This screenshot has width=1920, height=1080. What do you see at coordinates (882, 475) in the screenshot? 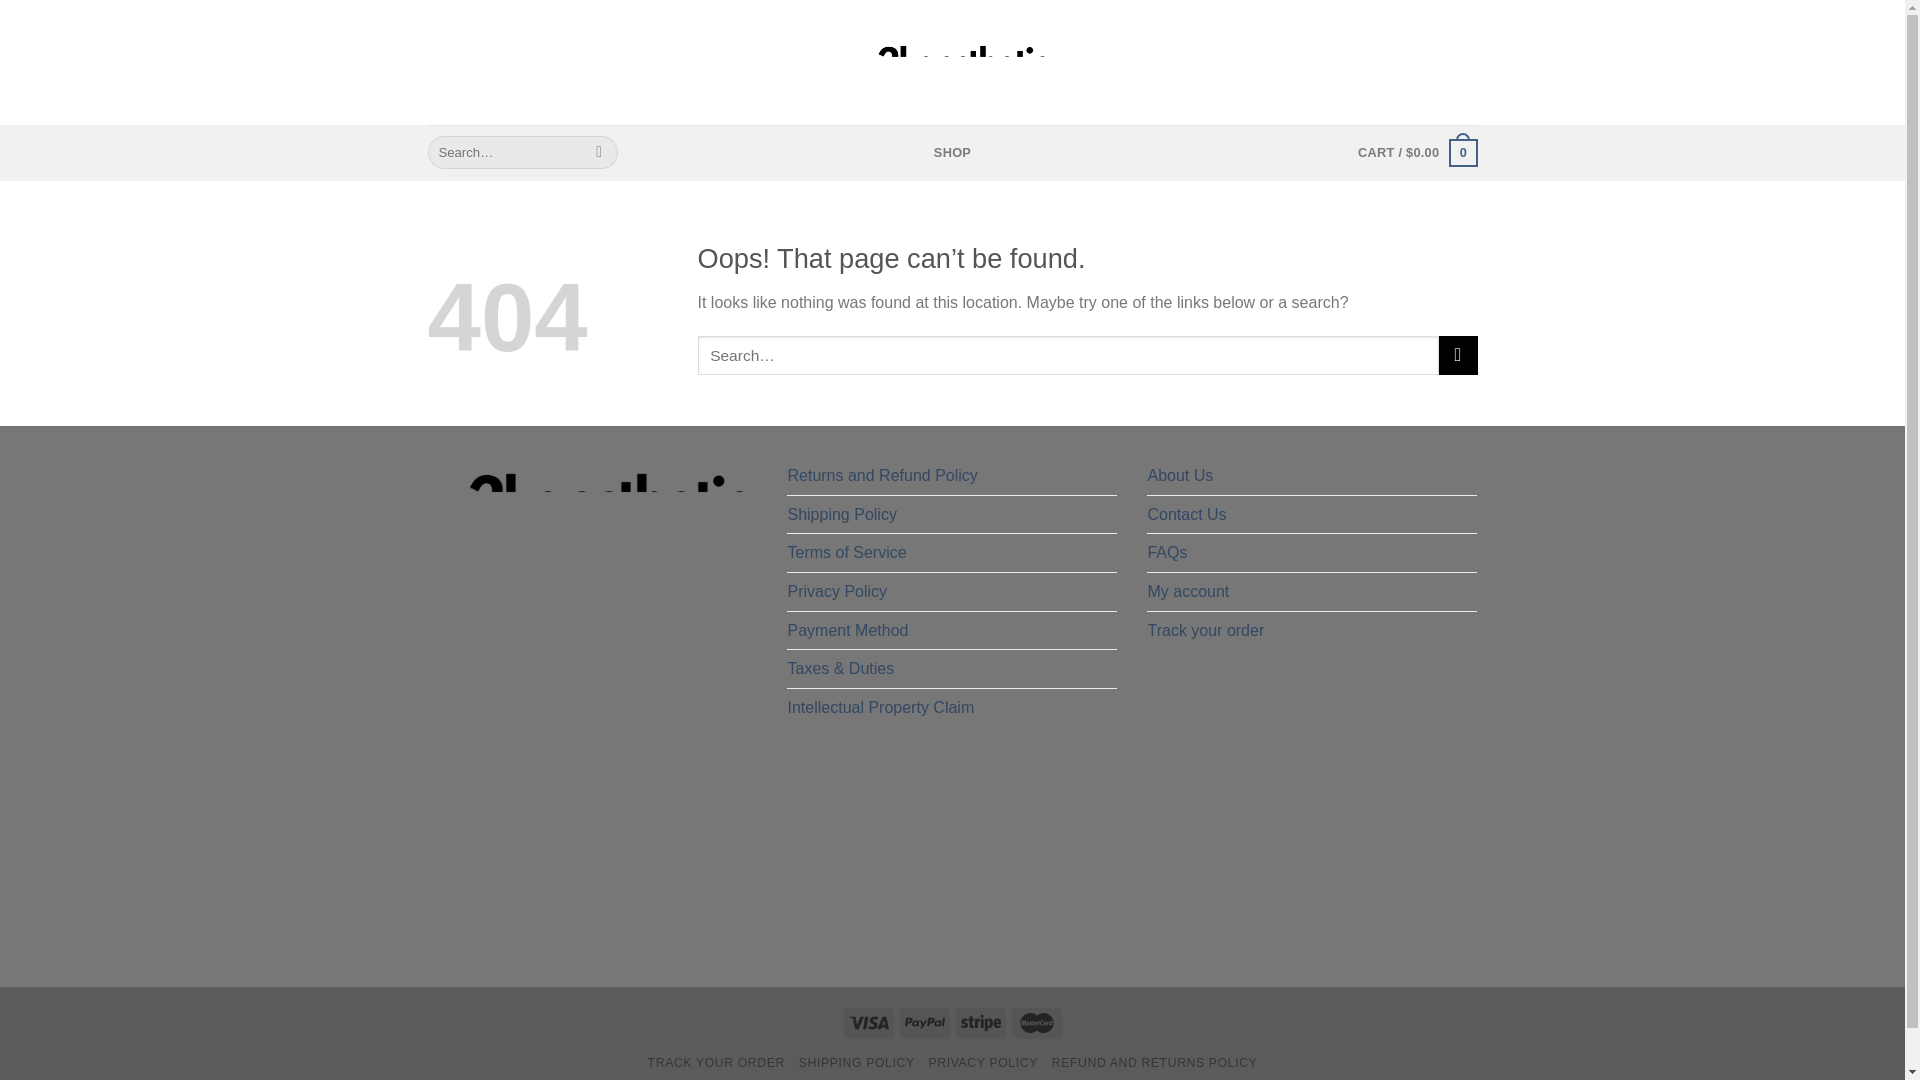
I see `Returns and Refund Policy` at bounding box center [882, 475].